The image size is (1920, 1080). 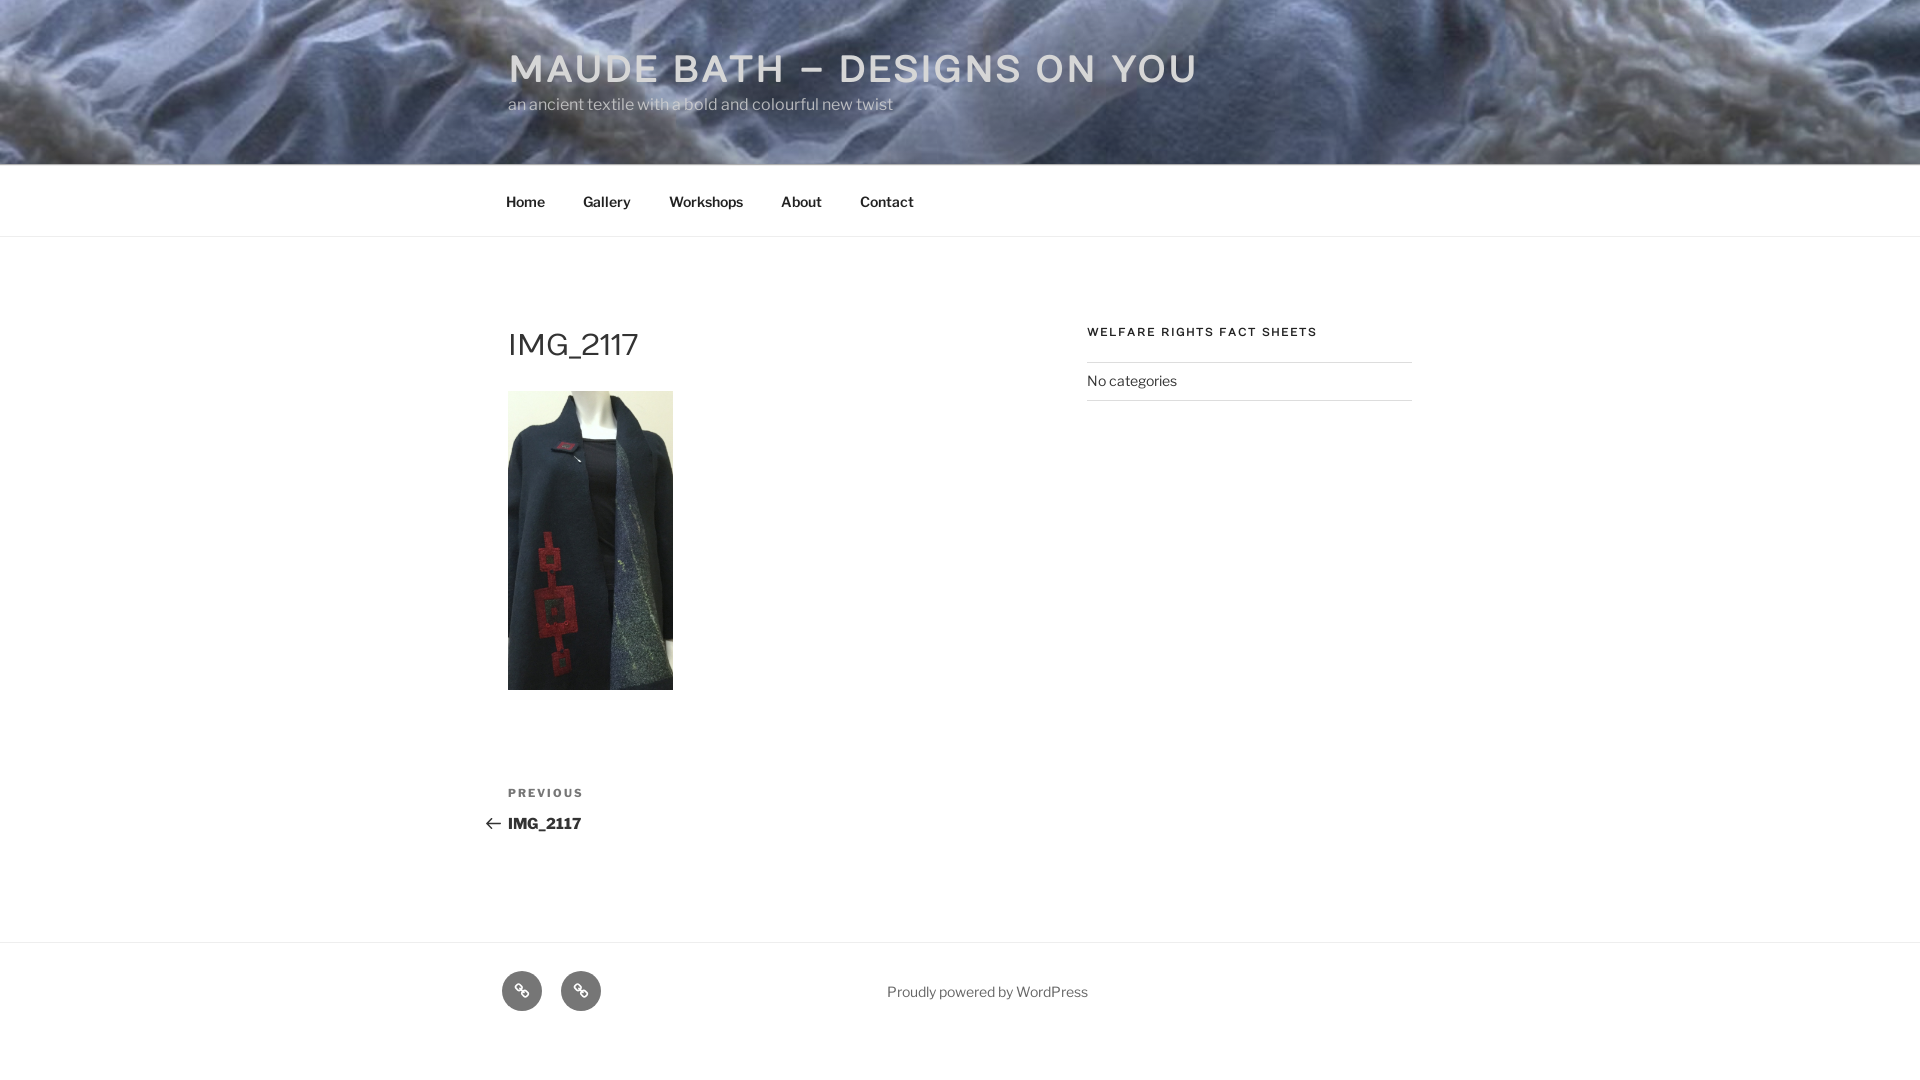 What do you see at coordinates (581, 991) in the screenshot?
I see `Pieced and striped` at bounding box center [581, 991].